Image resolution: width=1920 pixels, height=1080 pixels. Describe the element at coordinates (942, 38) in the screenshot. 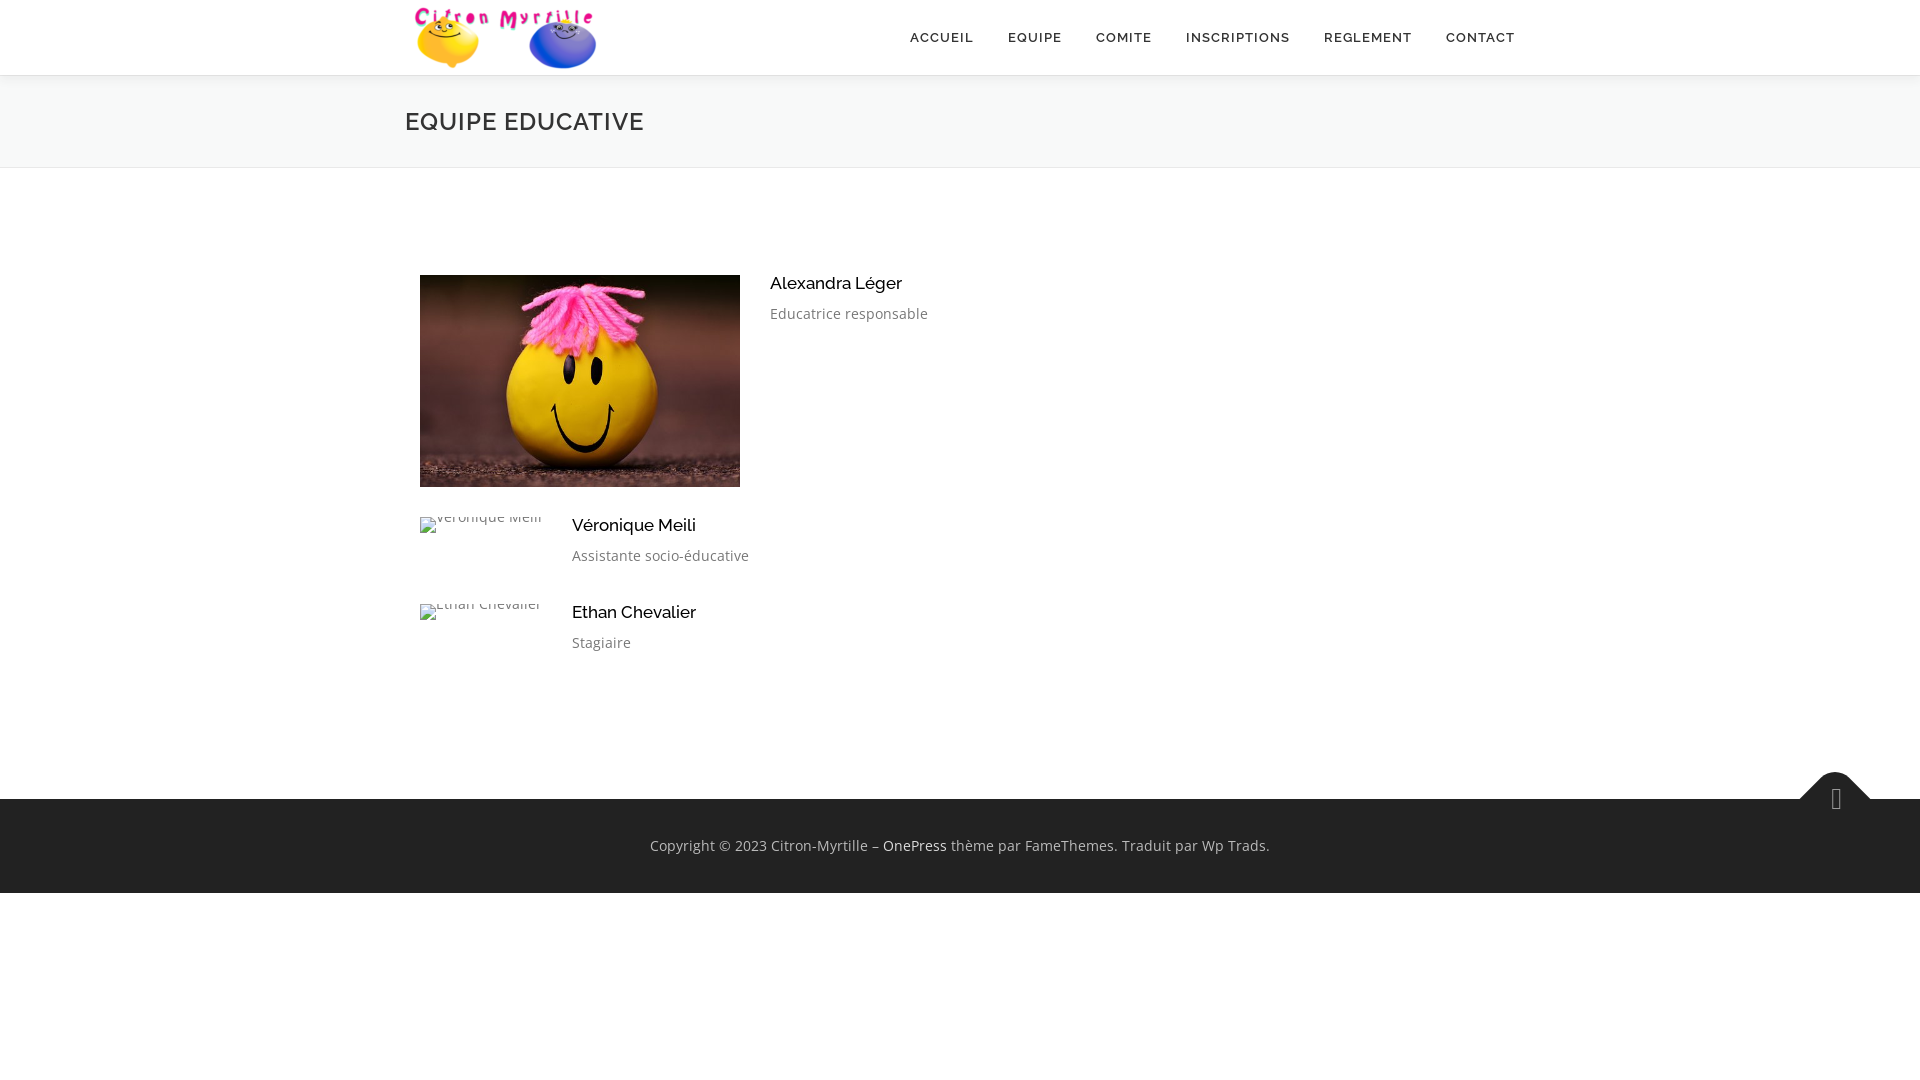

I see `ACCUEIL` at that location.